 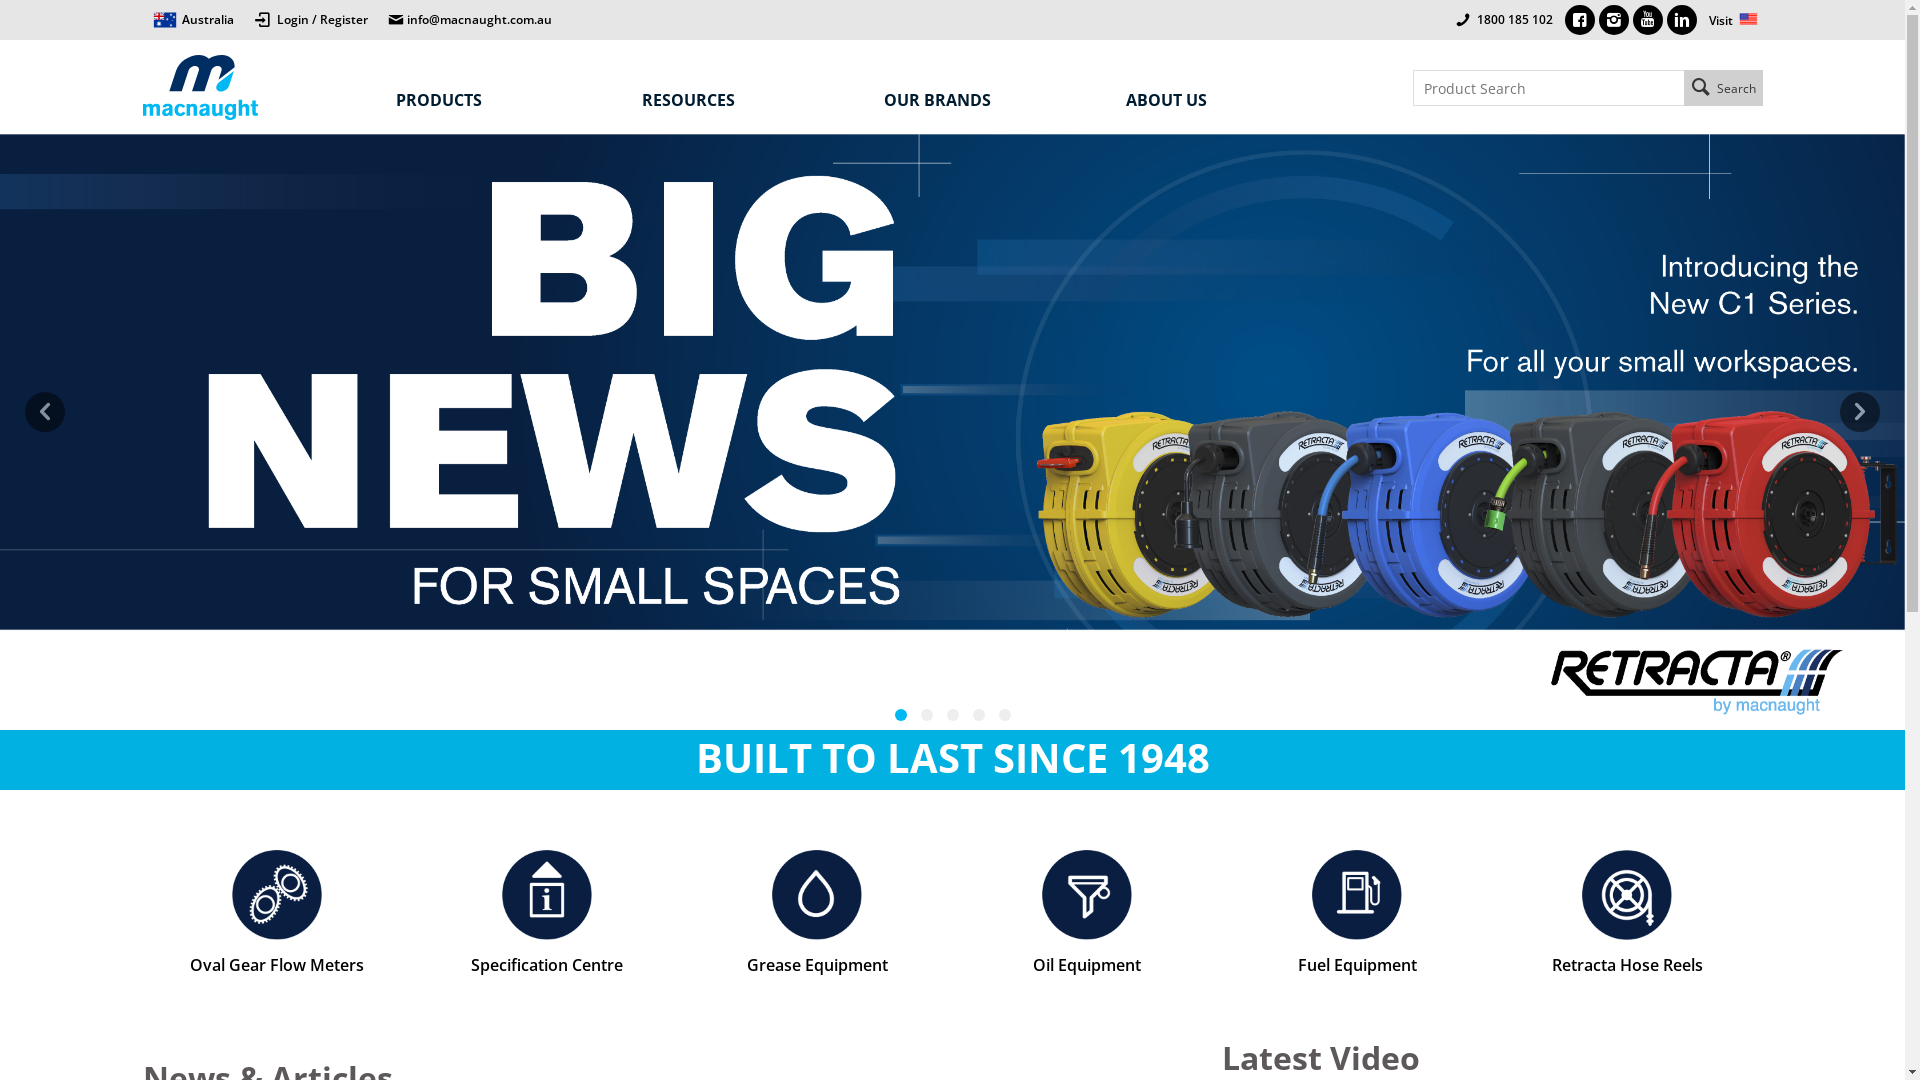 I want to click on info@macnaught.com.au, so click(x=470, y=20).